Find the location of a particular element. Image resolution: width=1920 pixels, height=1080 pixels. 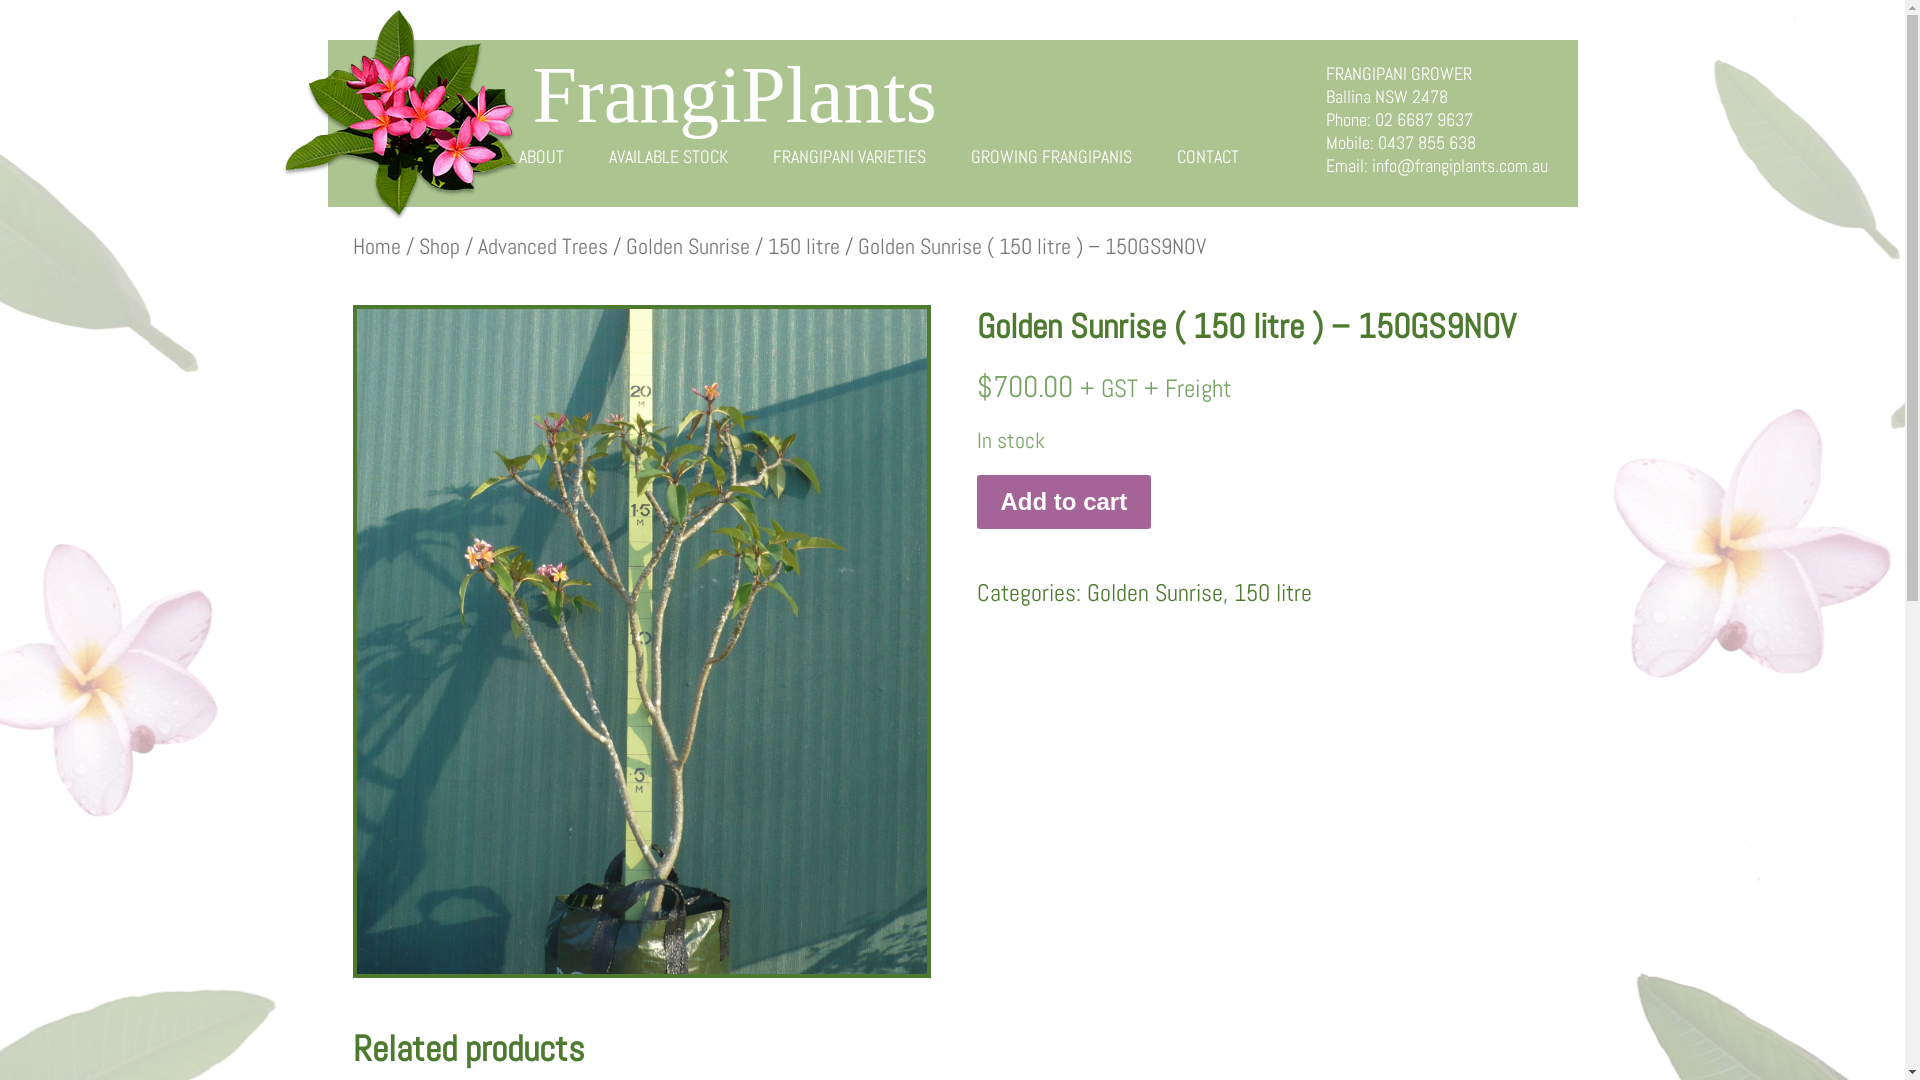

FrangiPlants is located at coordinates (734, 95).